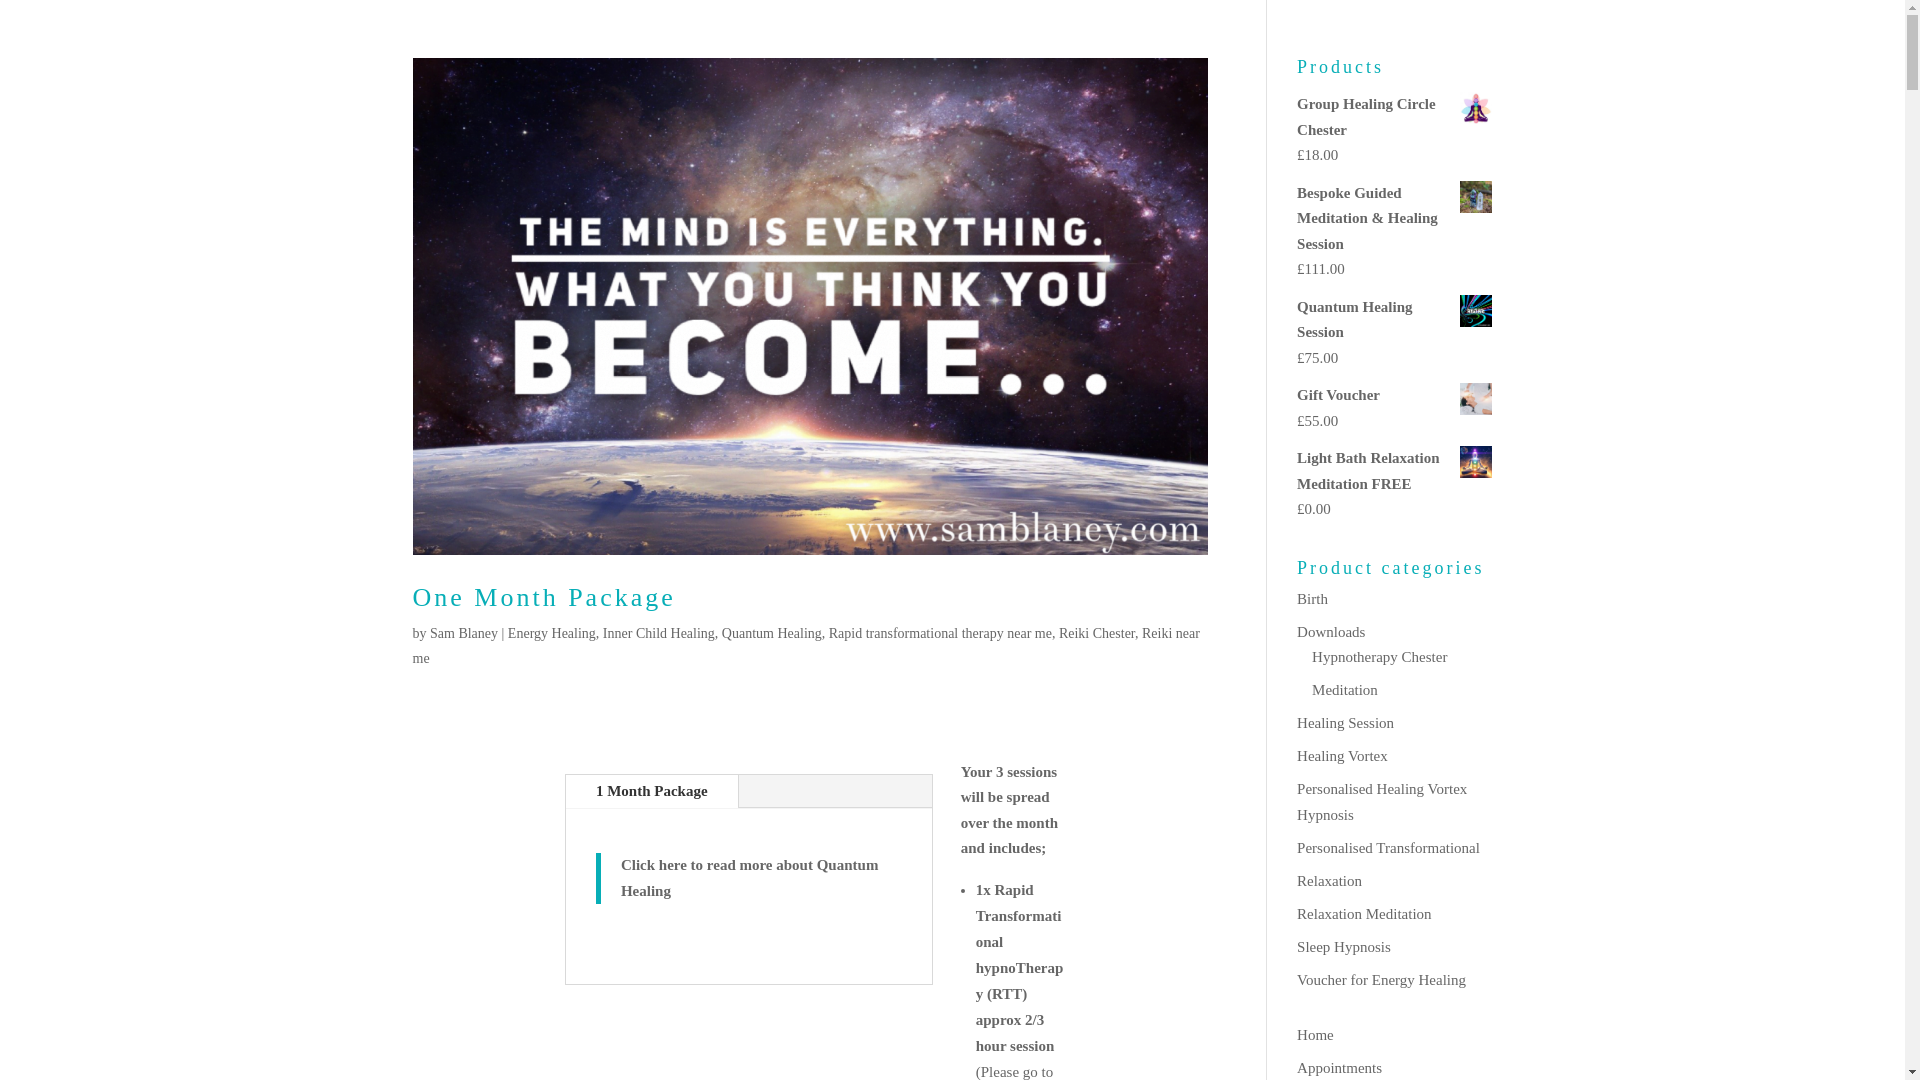  I want to click on Reiki near me, so click(805, 646).